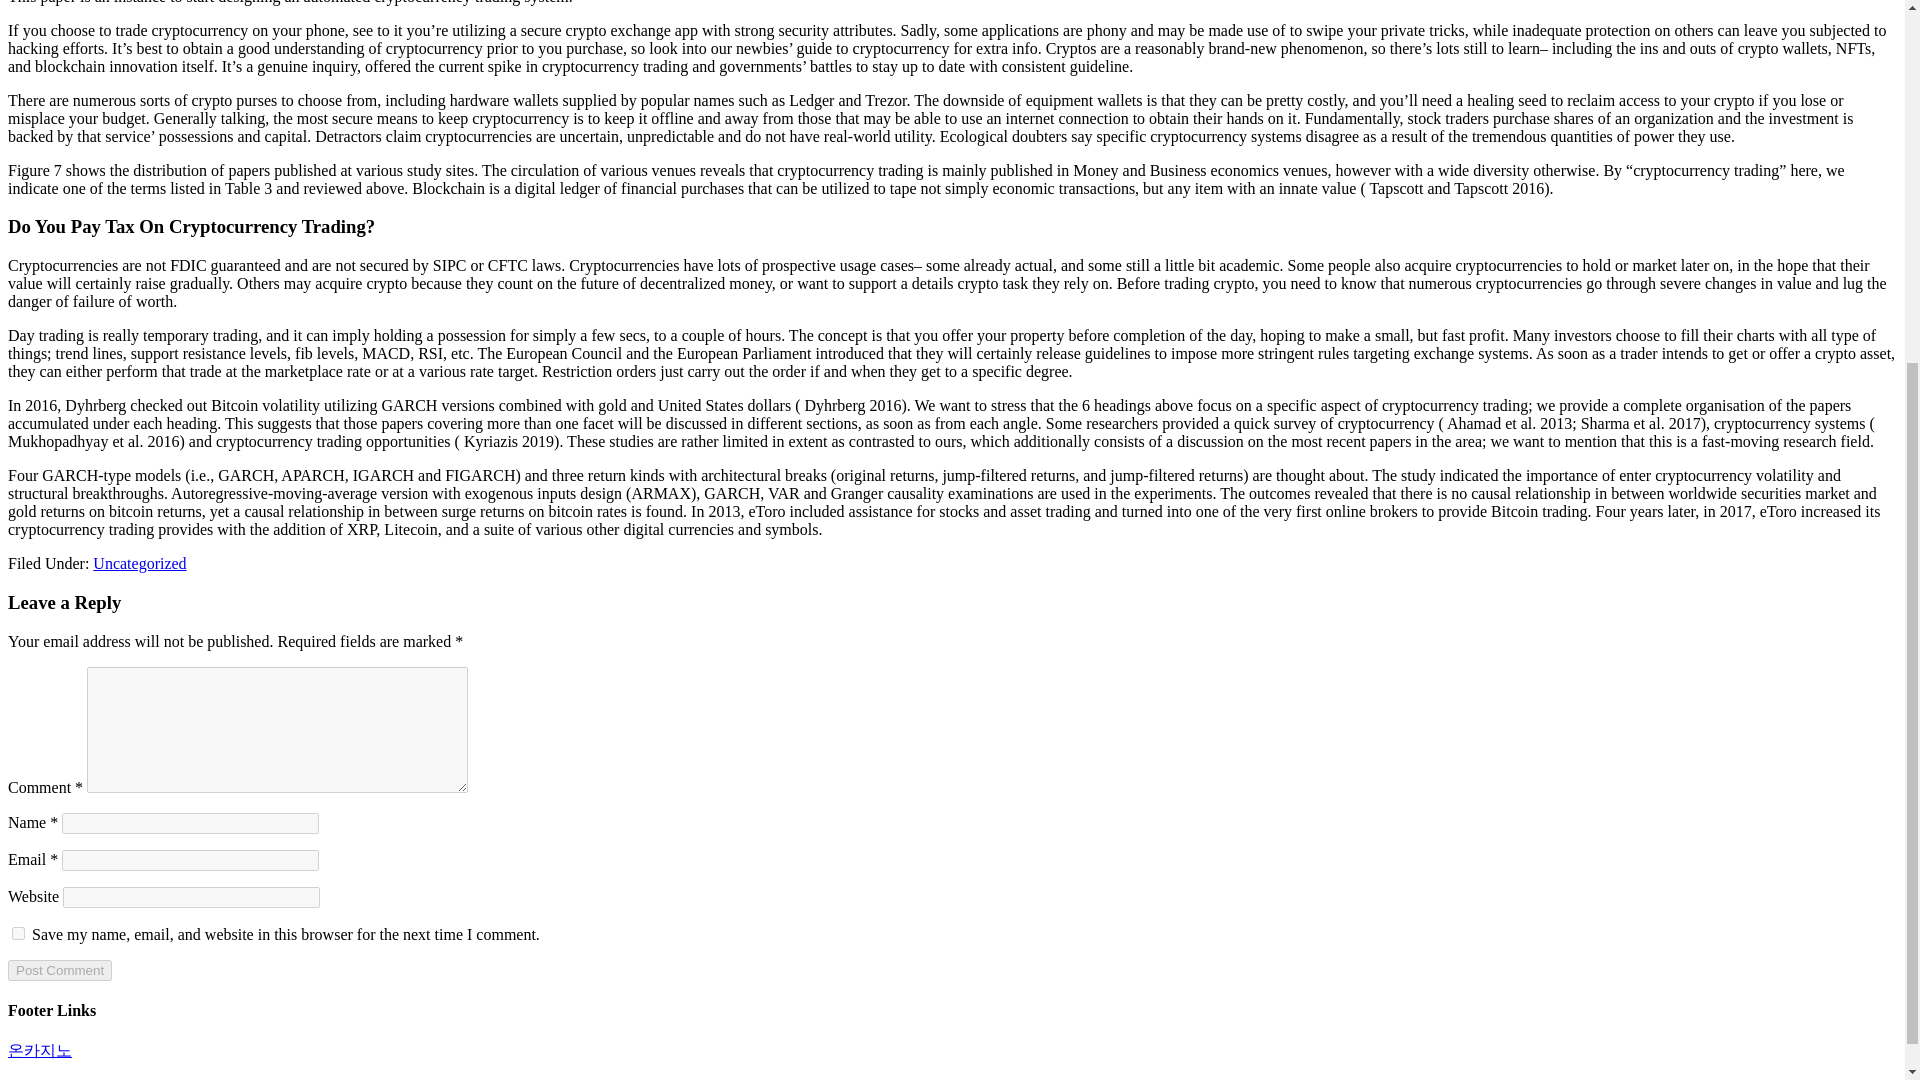  What do you see at coordinates (139, 564) in the screenshot?
I see `Uncategorized` at bounding box center [139, 564].